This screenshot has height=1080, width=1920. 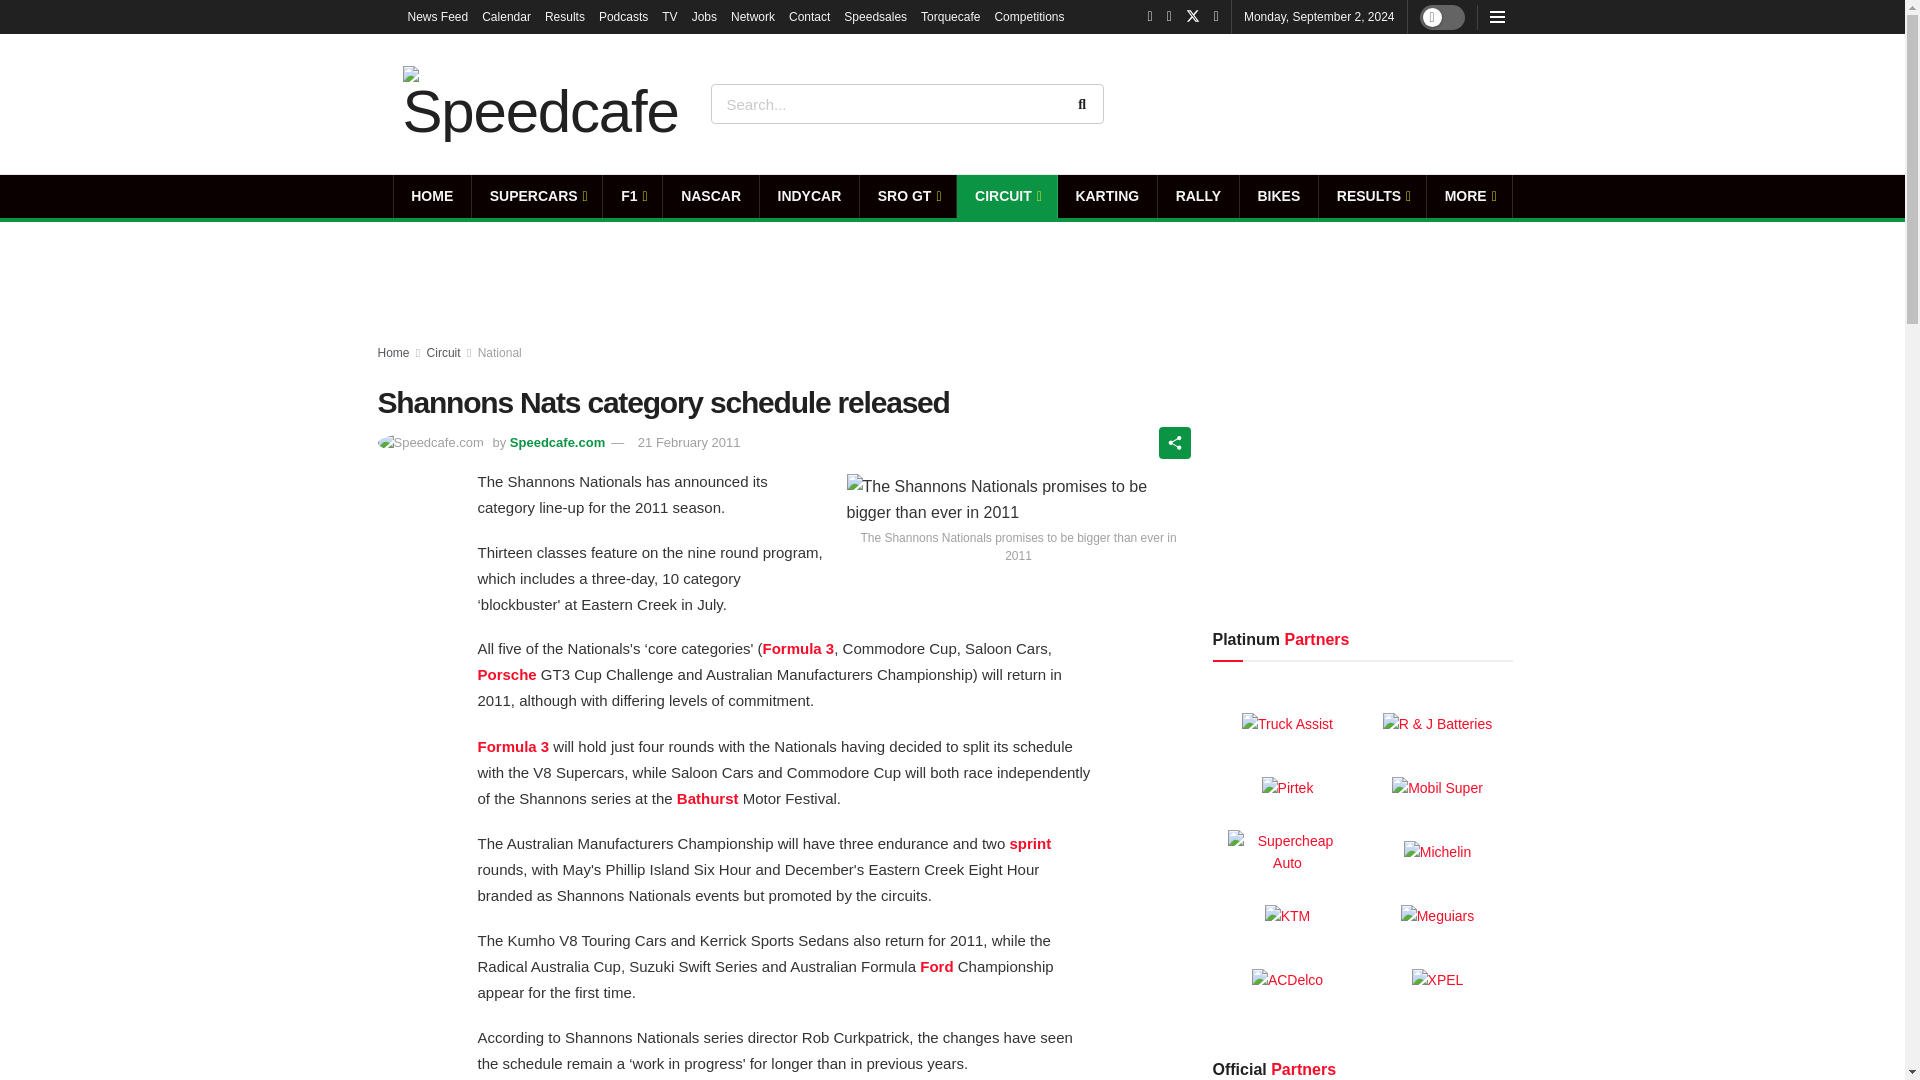 What do you see at coordinates (875, 16) in the screenshot?
I see `Speedsales` at bounding box center [875, 16].